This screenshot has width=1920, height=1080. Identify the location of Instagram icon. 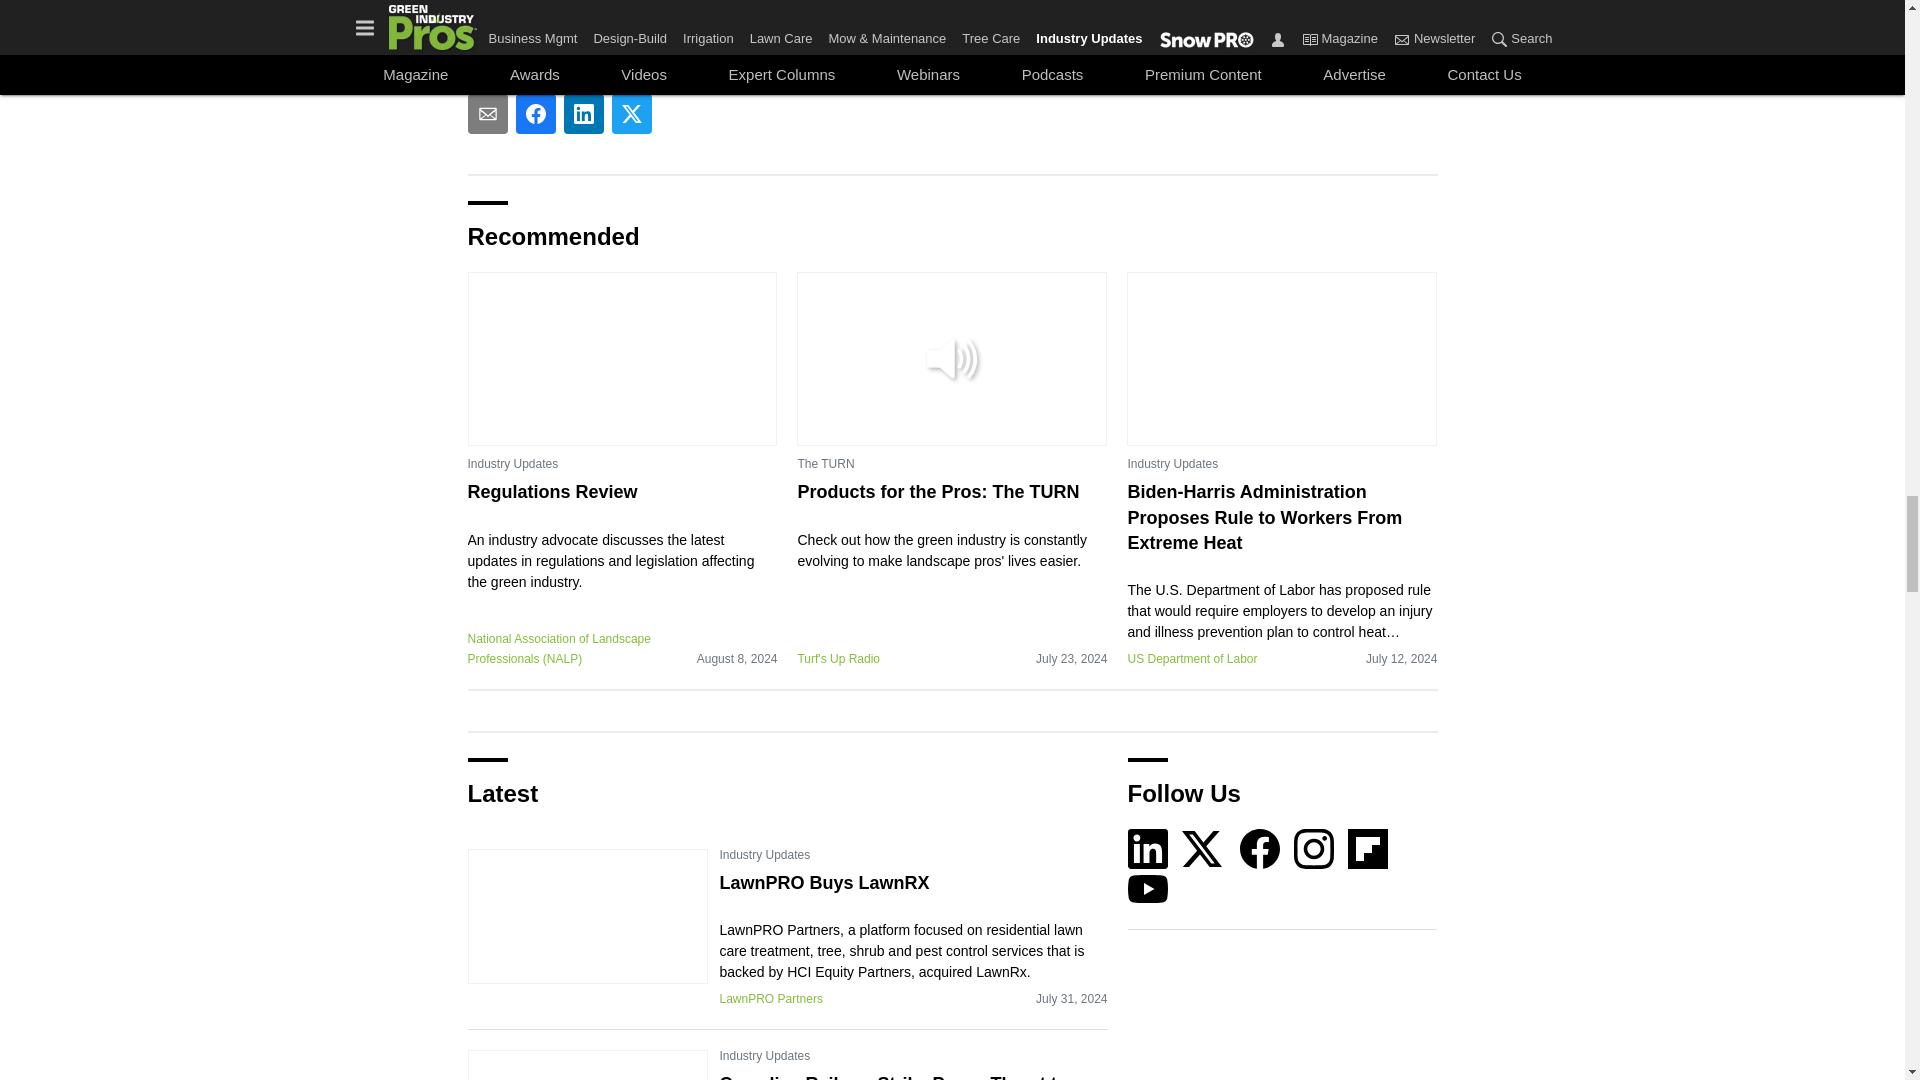
(1314, 849).